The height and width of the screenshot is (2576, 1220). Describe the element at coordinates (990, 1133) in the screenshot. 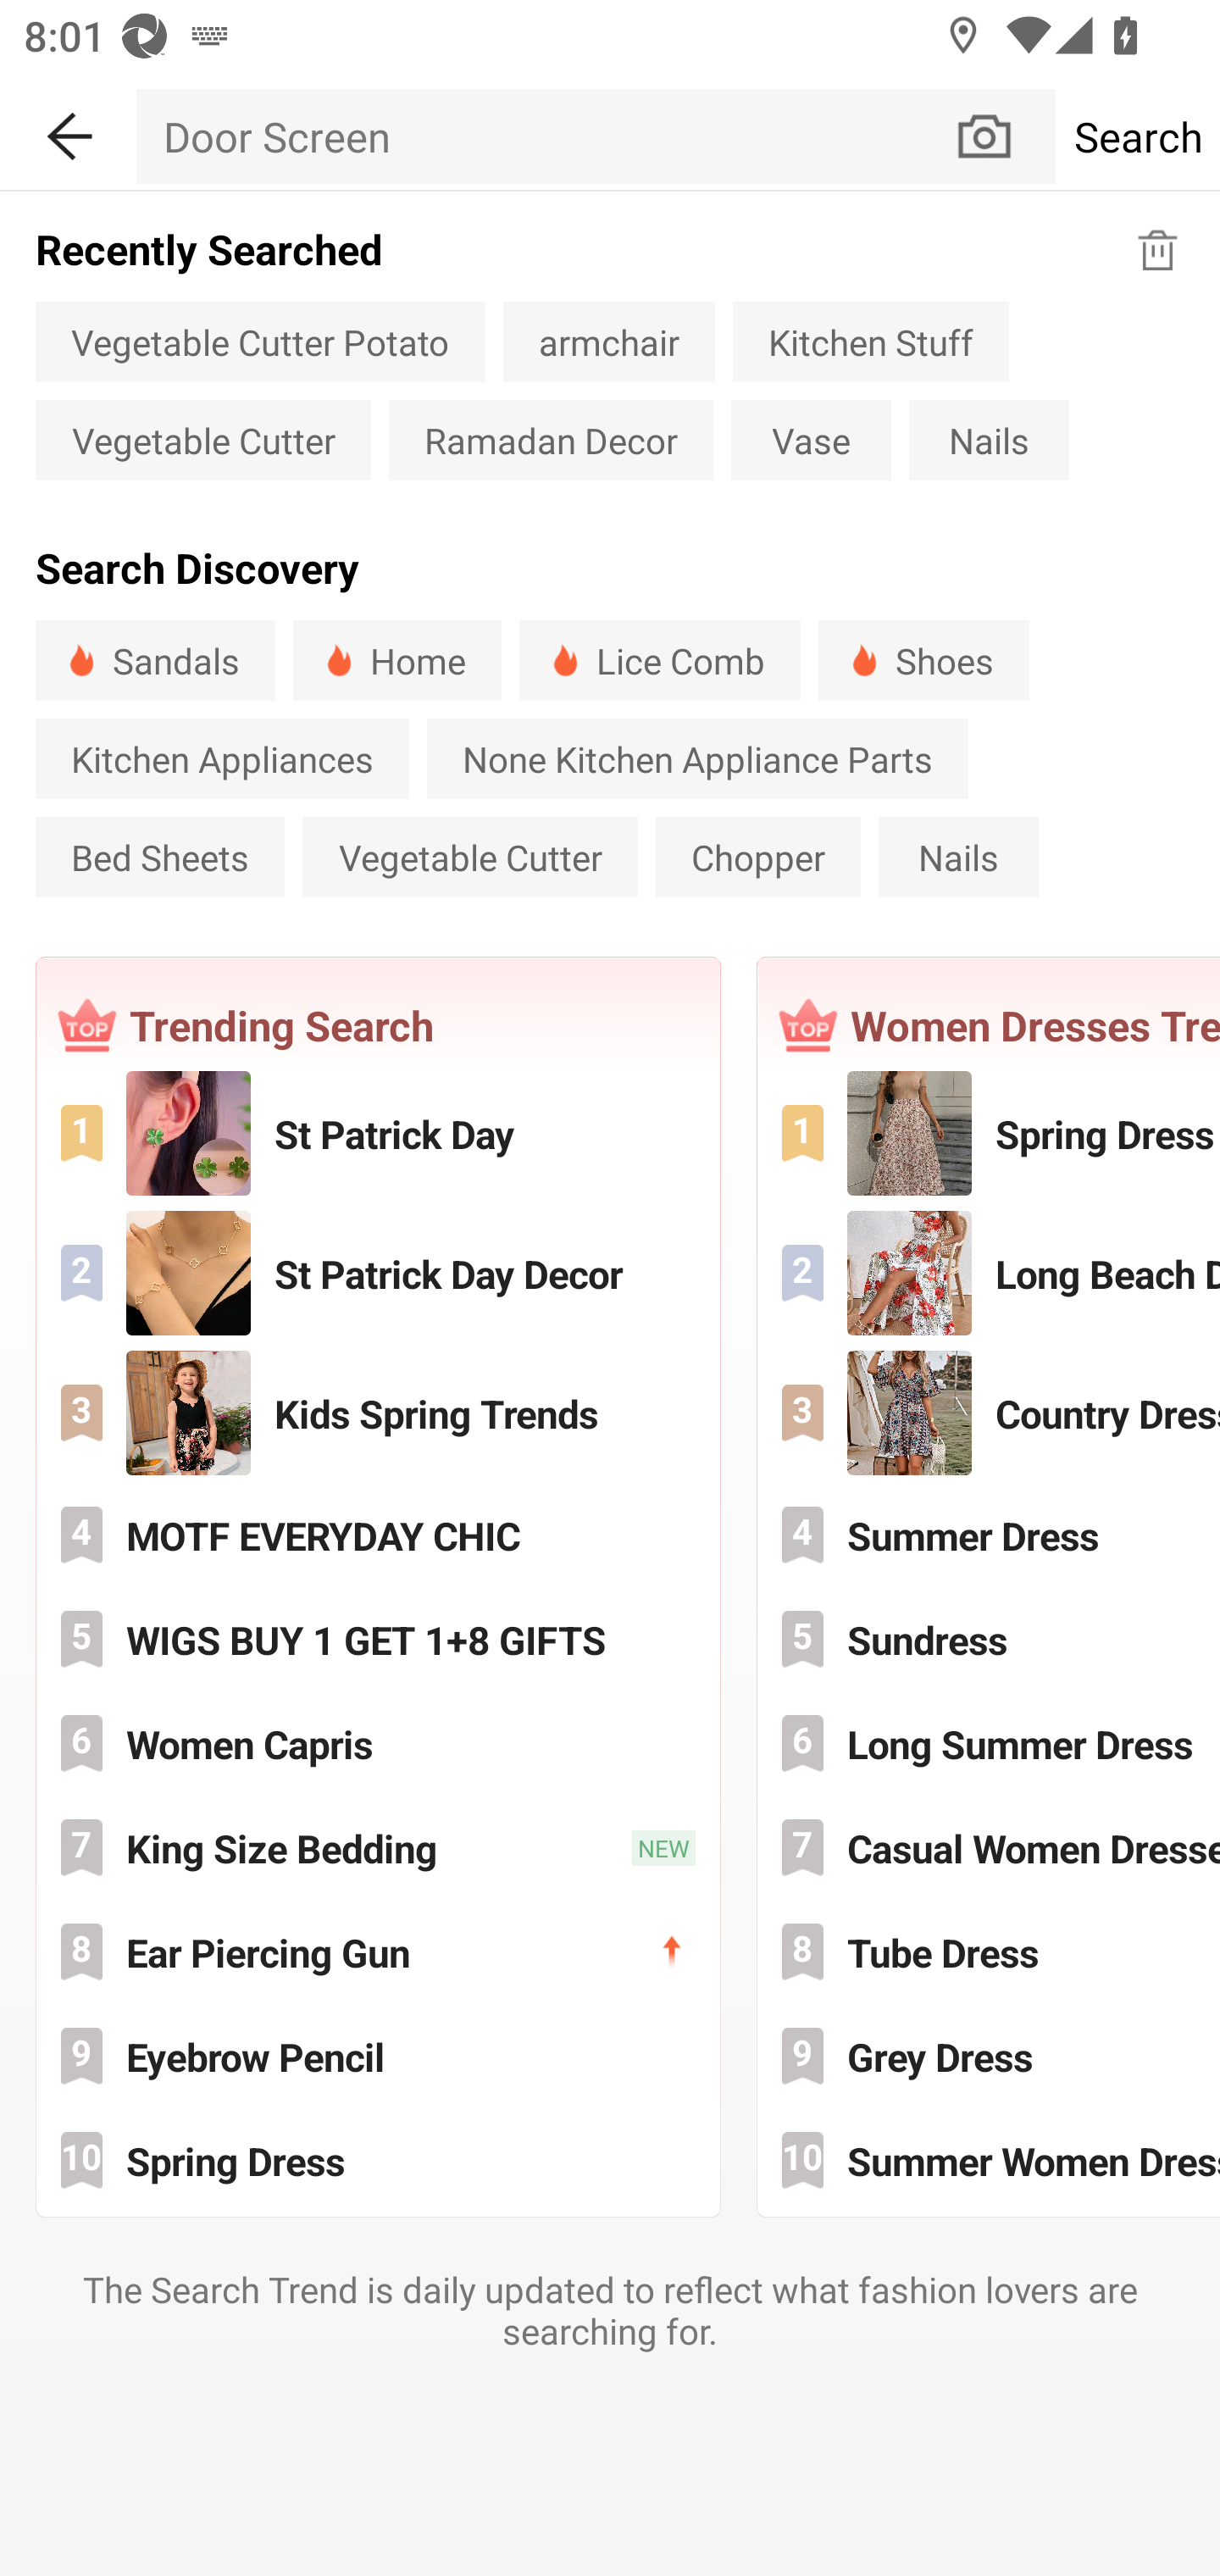

I see `Spring Dress 1 Spring Dress` at that location.